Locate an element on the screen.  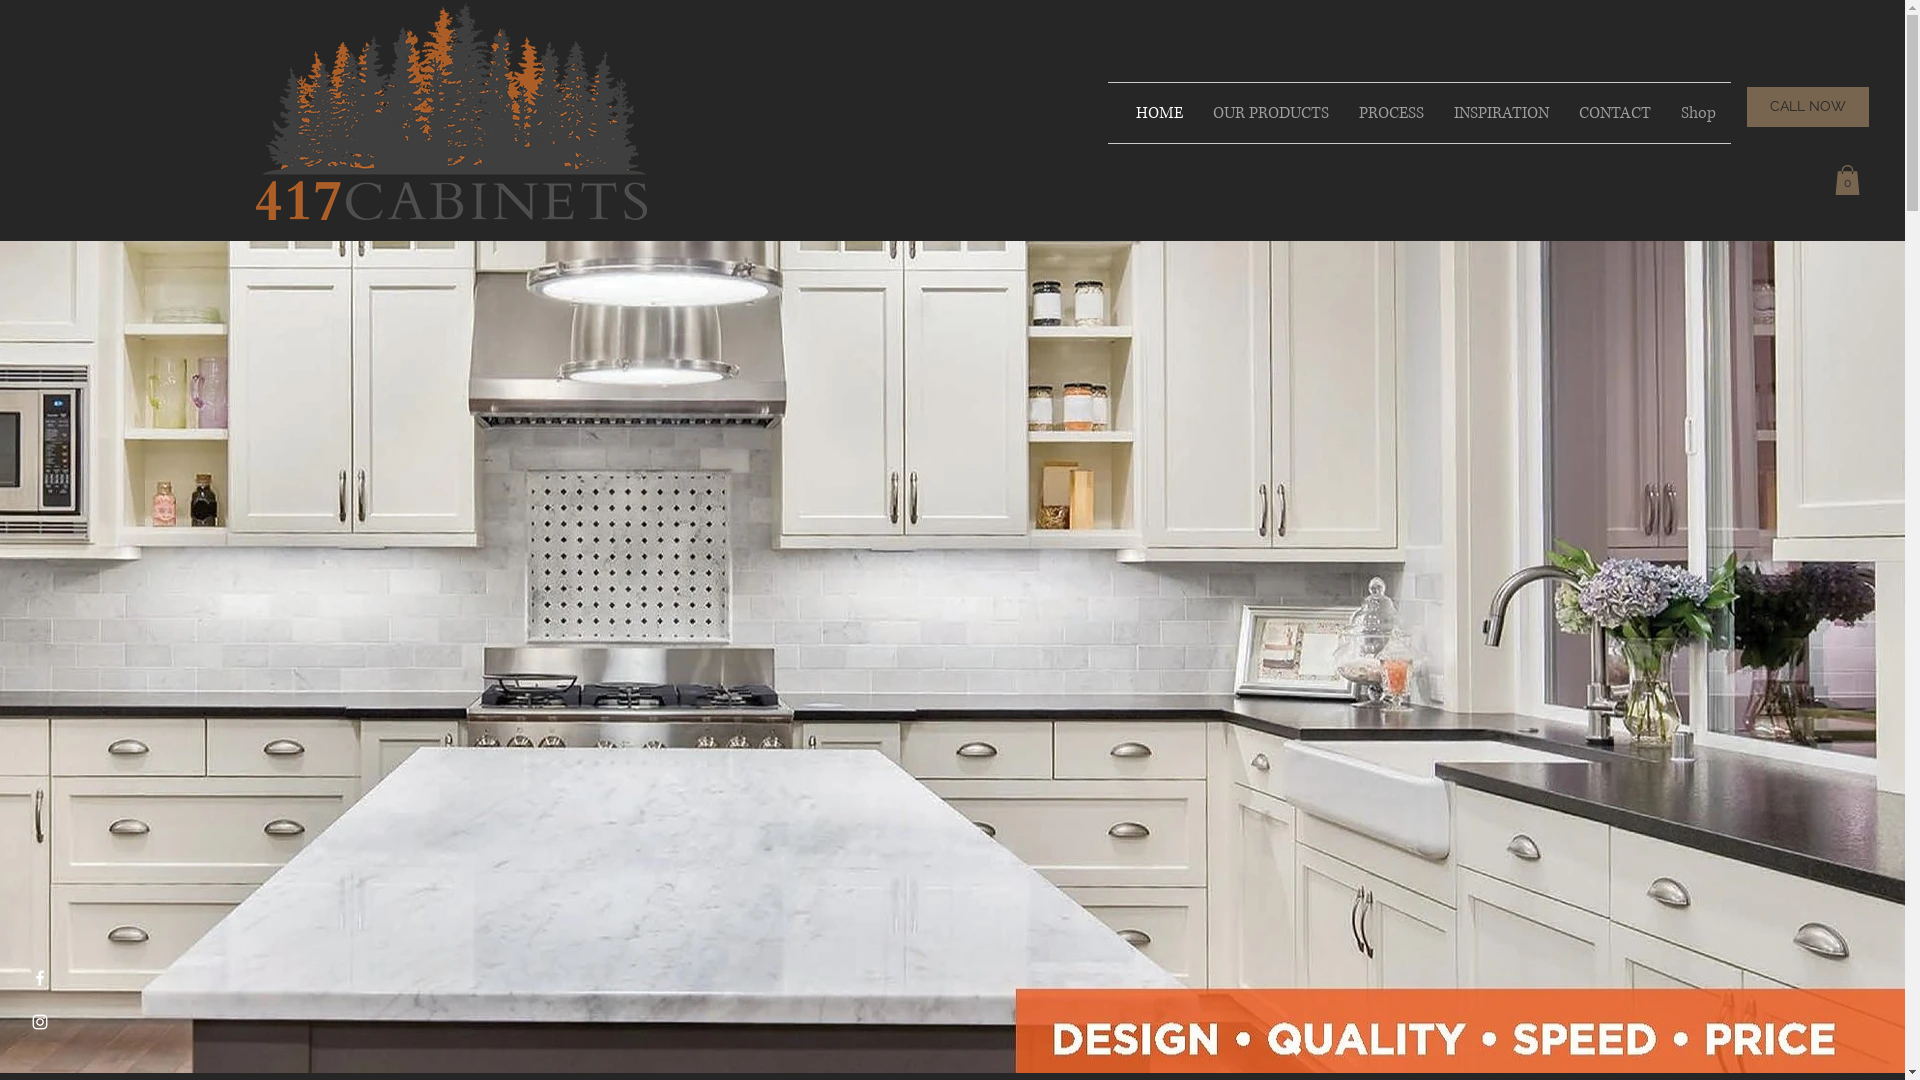
INSPIRATION is located at coordinates (1502, 113).